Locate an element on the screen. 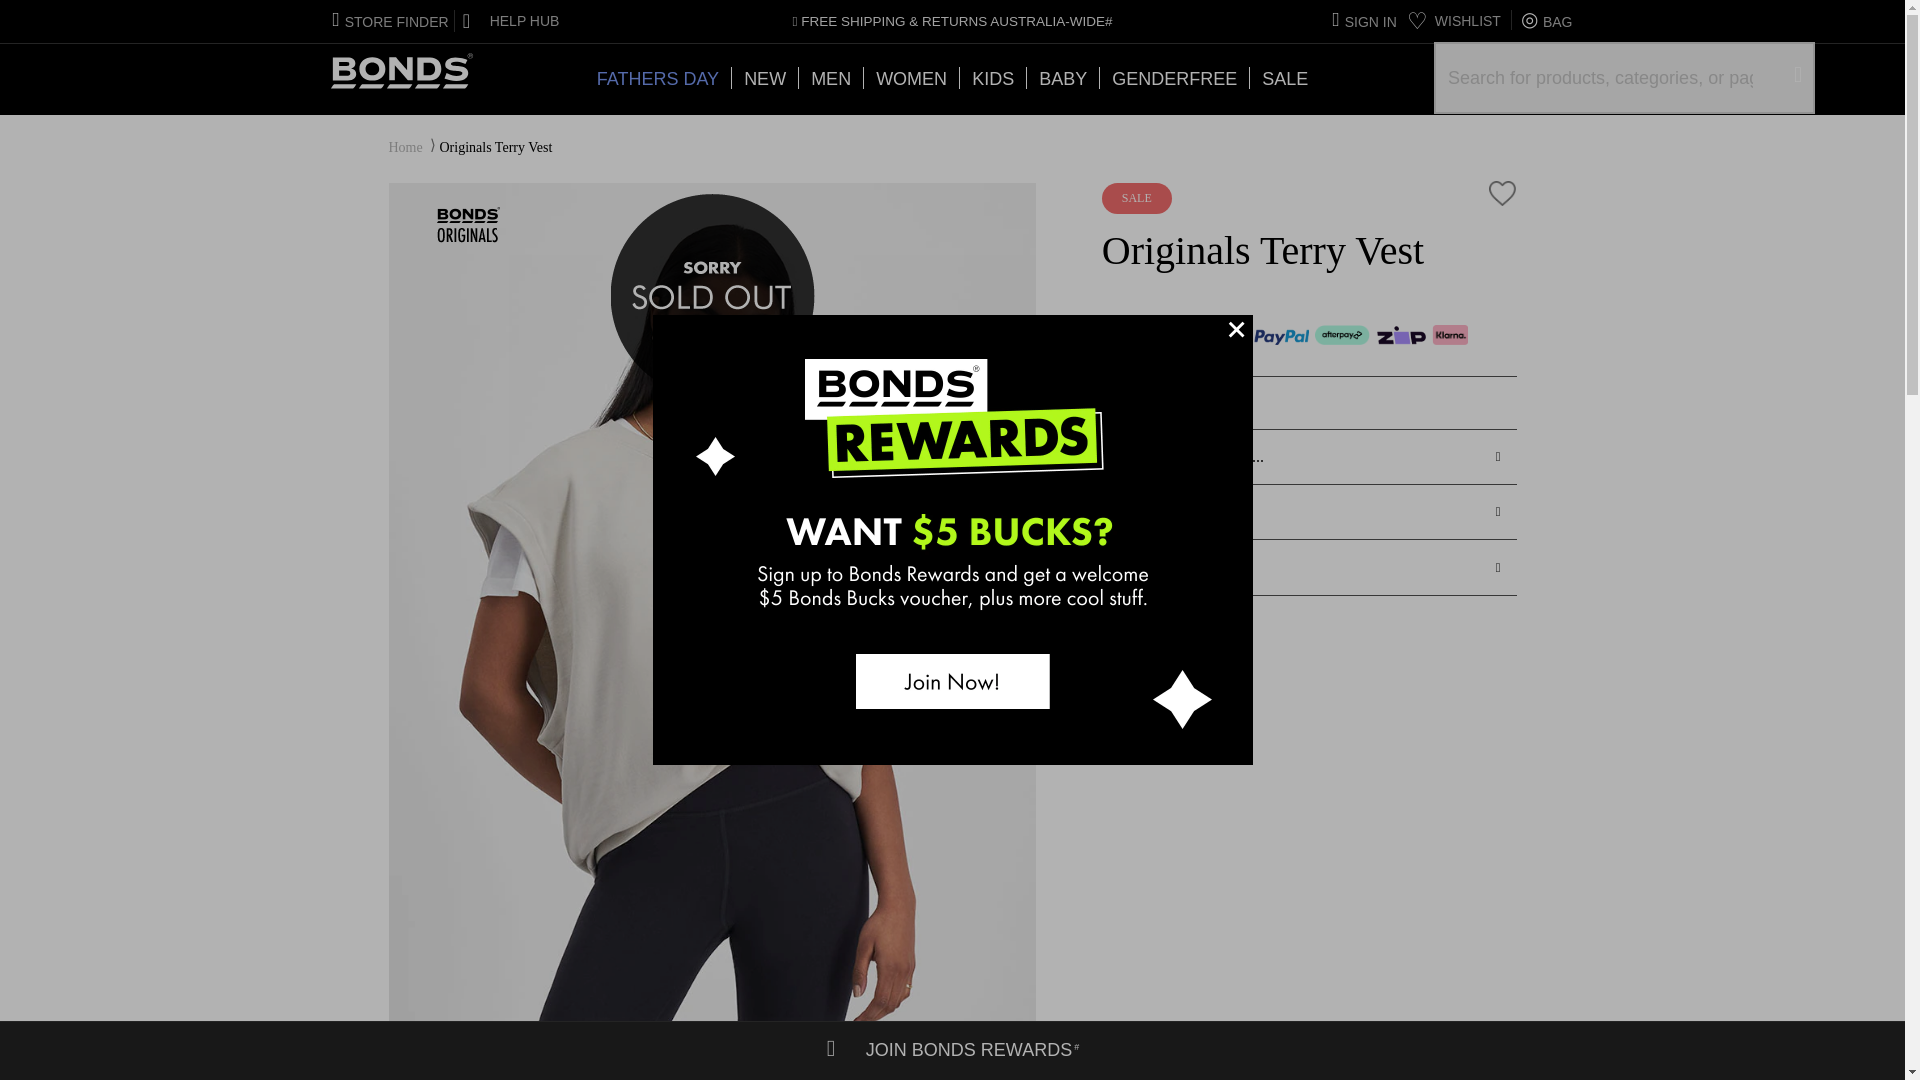  FATHERS DAY is located at coordinates (658, 77).